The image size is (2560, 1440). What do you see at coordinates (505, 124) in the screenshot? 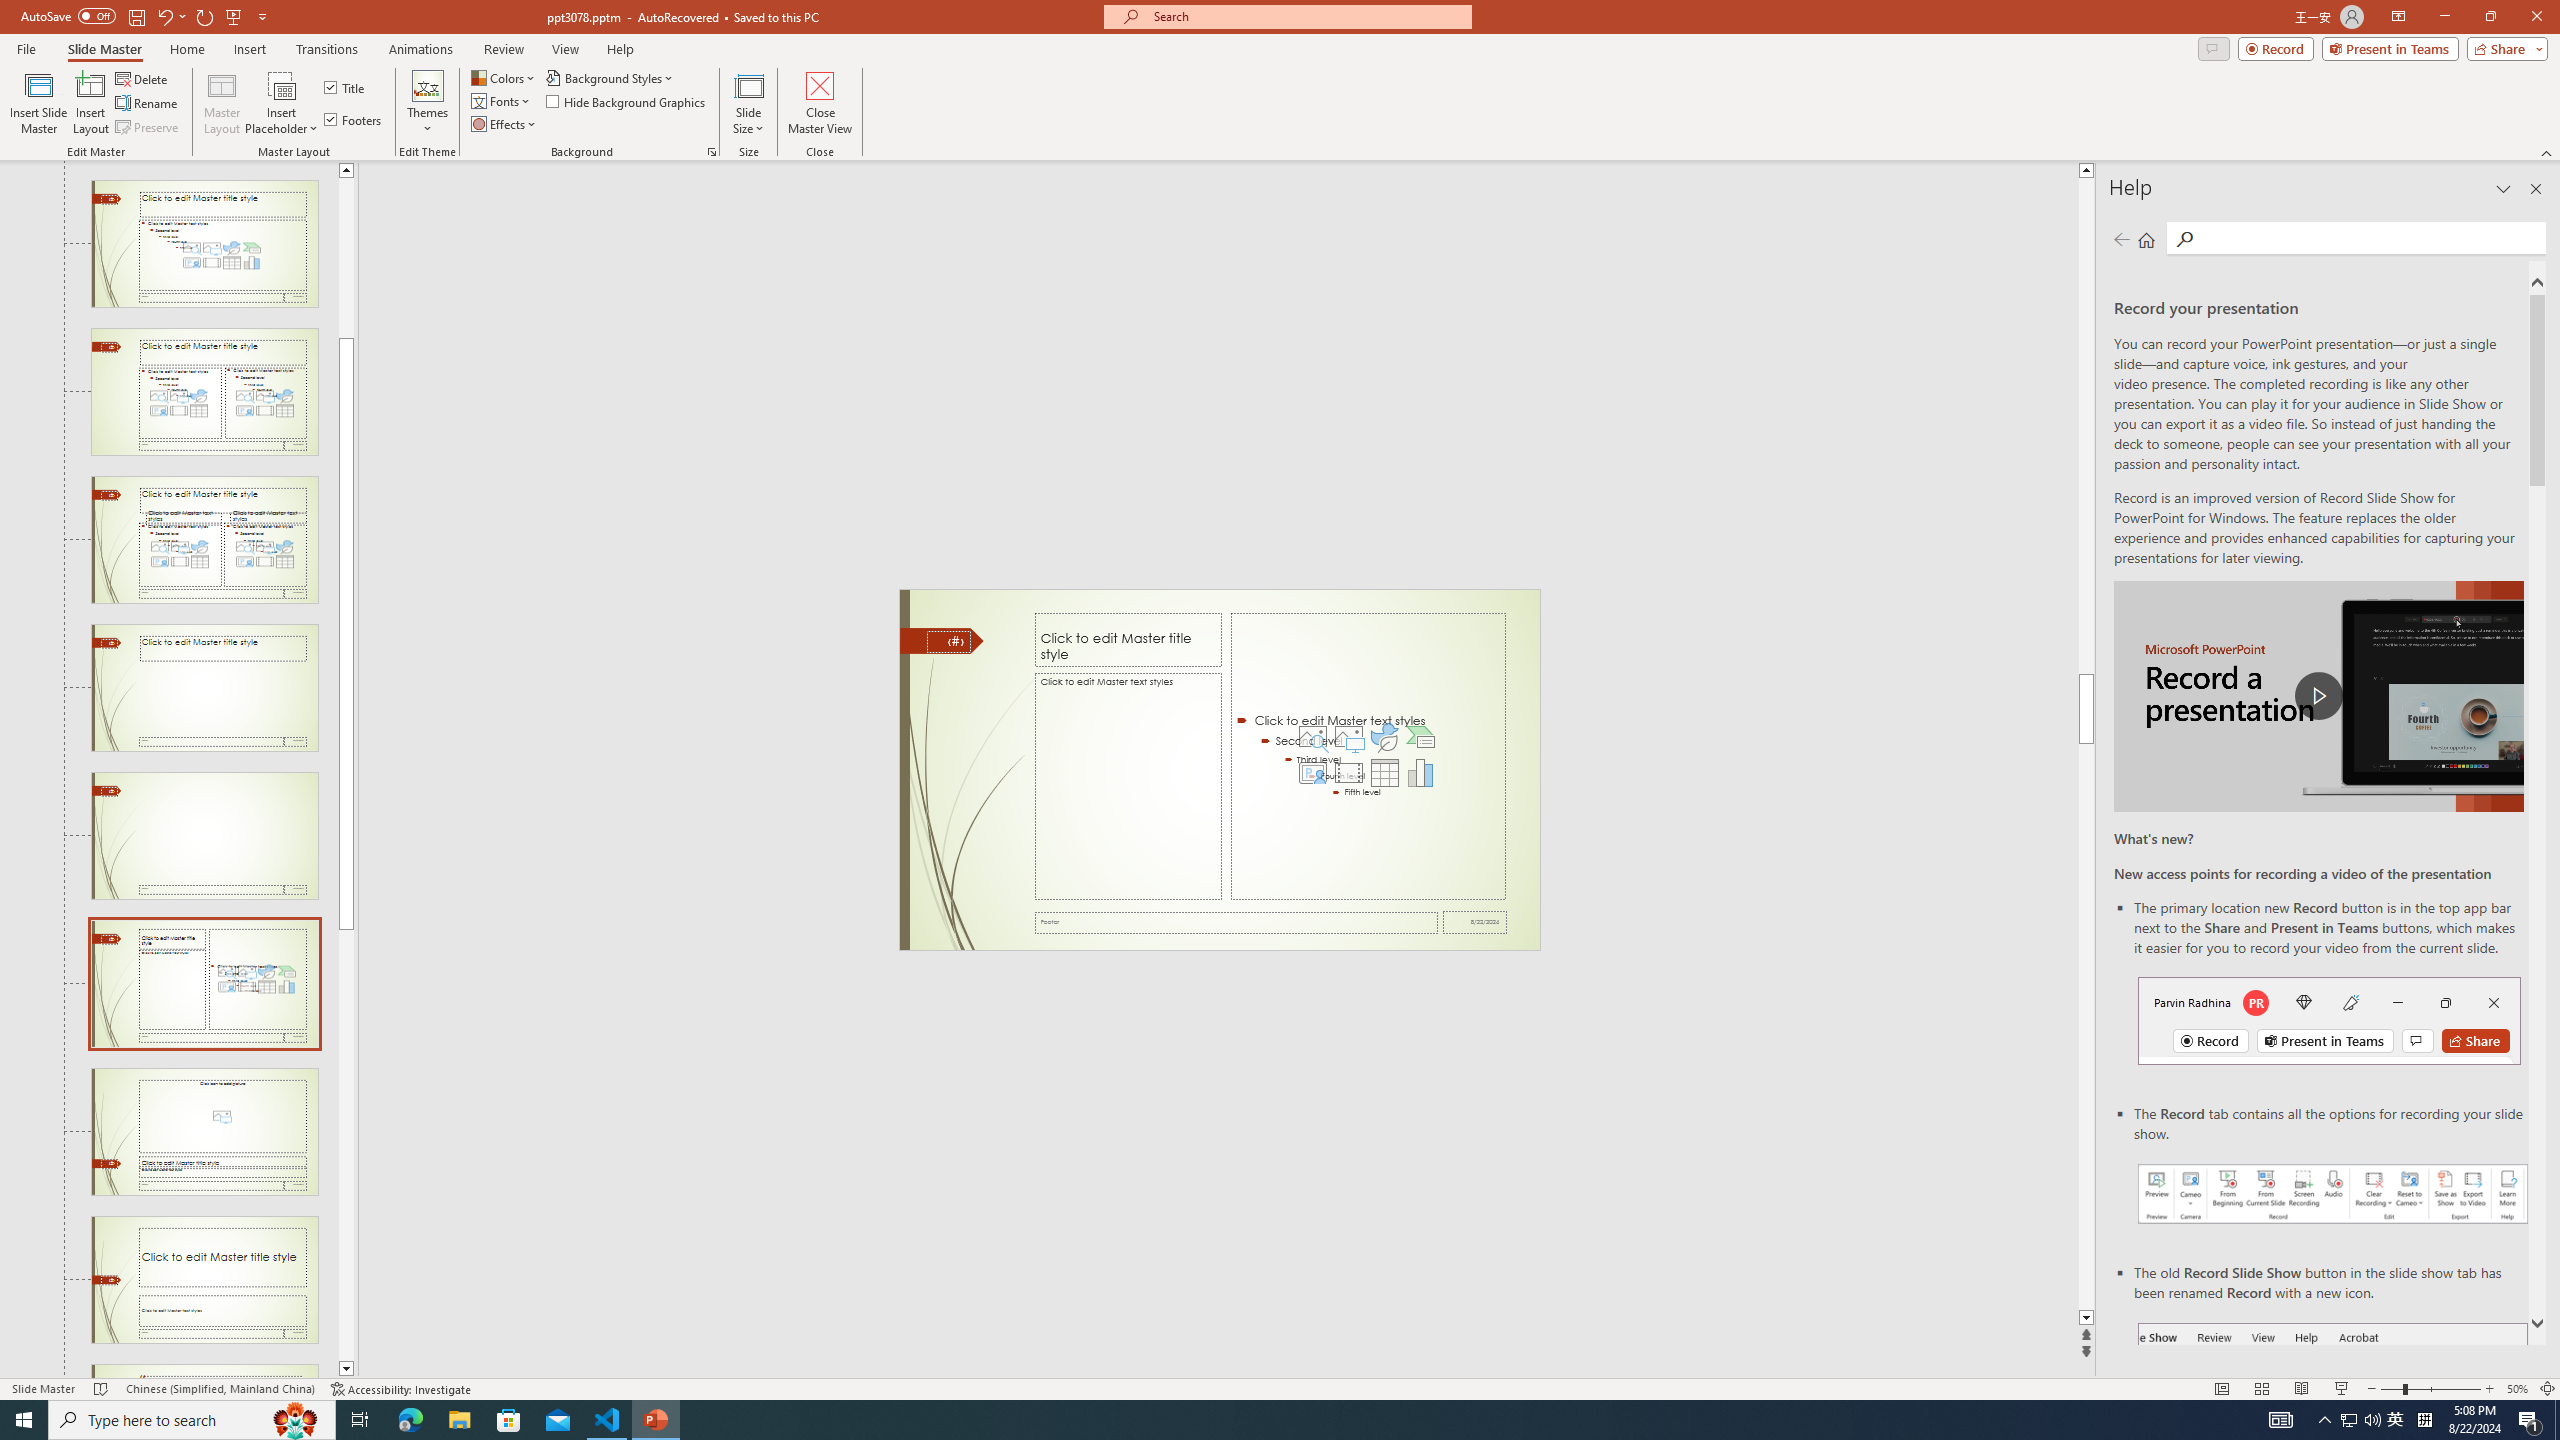
I see `Effects` at bounding box center [505, 124].